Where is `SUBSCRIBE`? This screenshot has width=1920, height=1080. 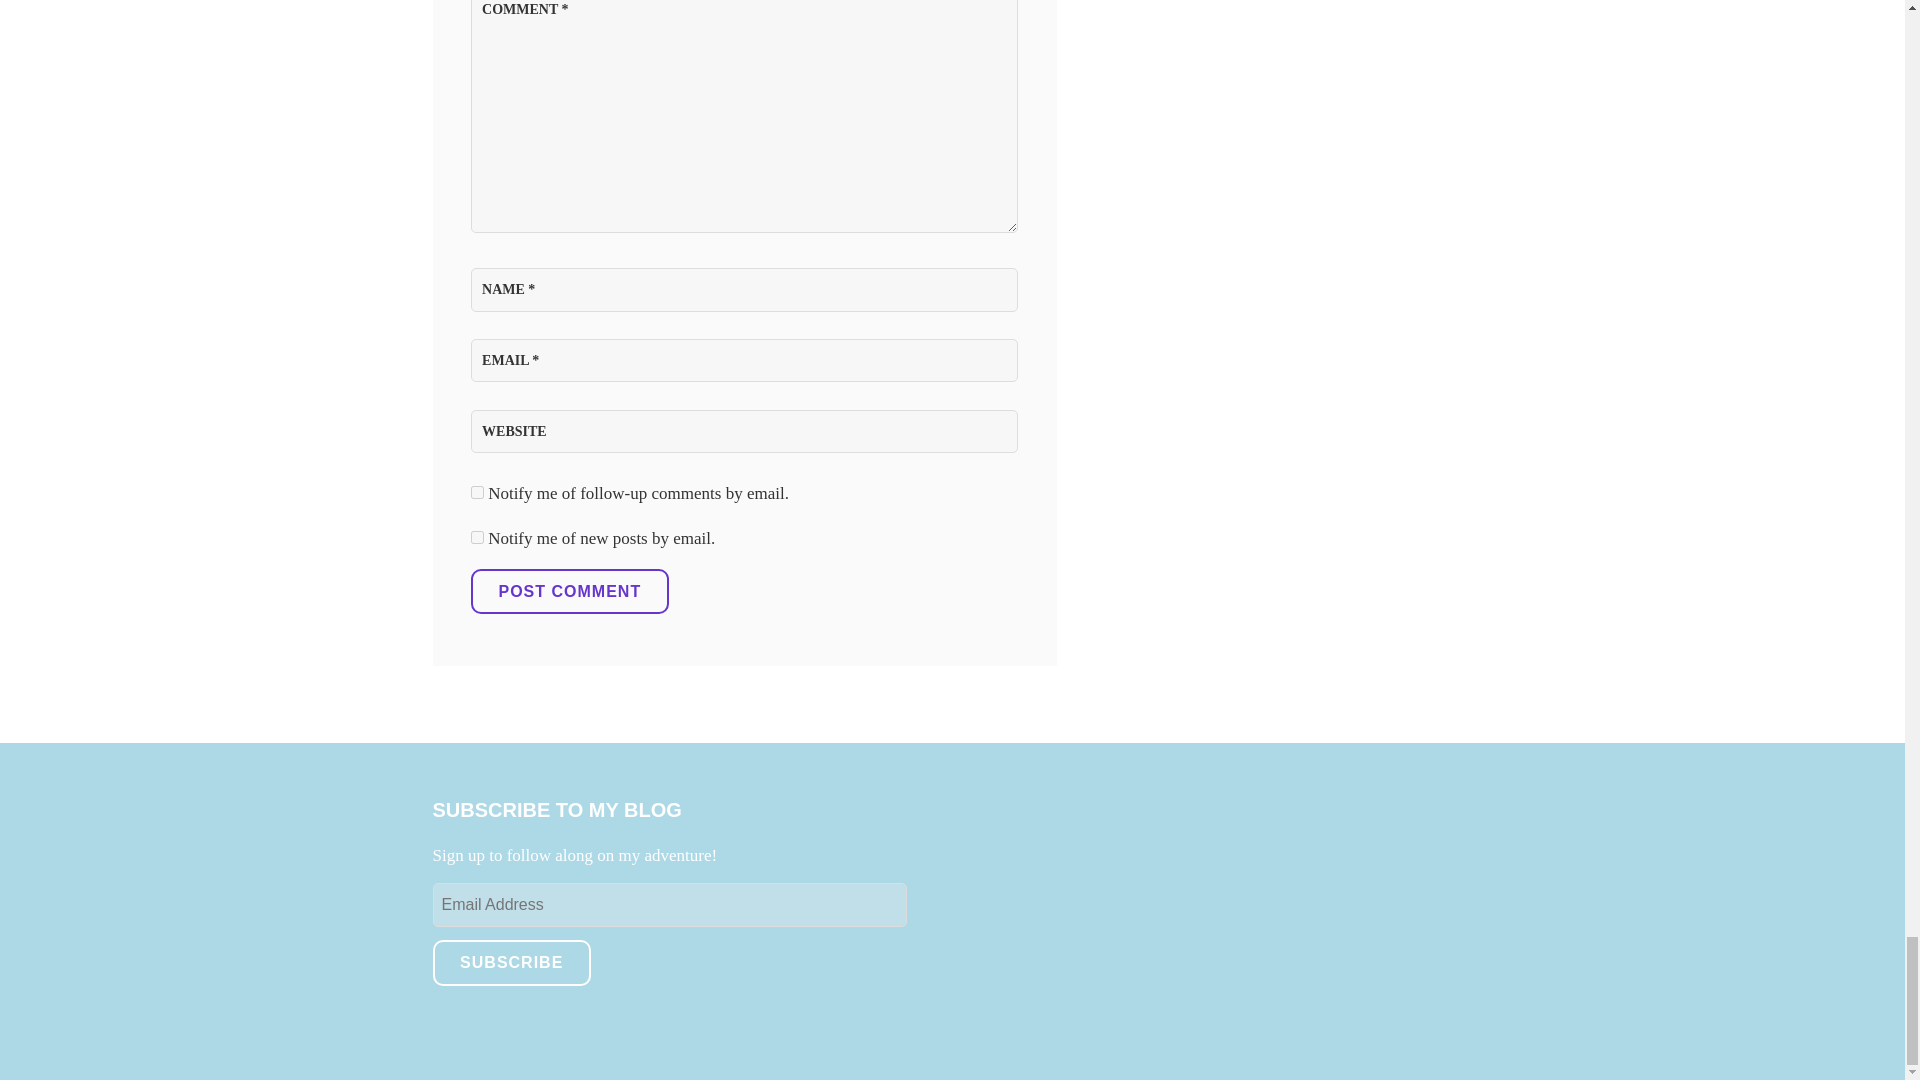
SUBSCRIBE is located at coordinates (510, 962).